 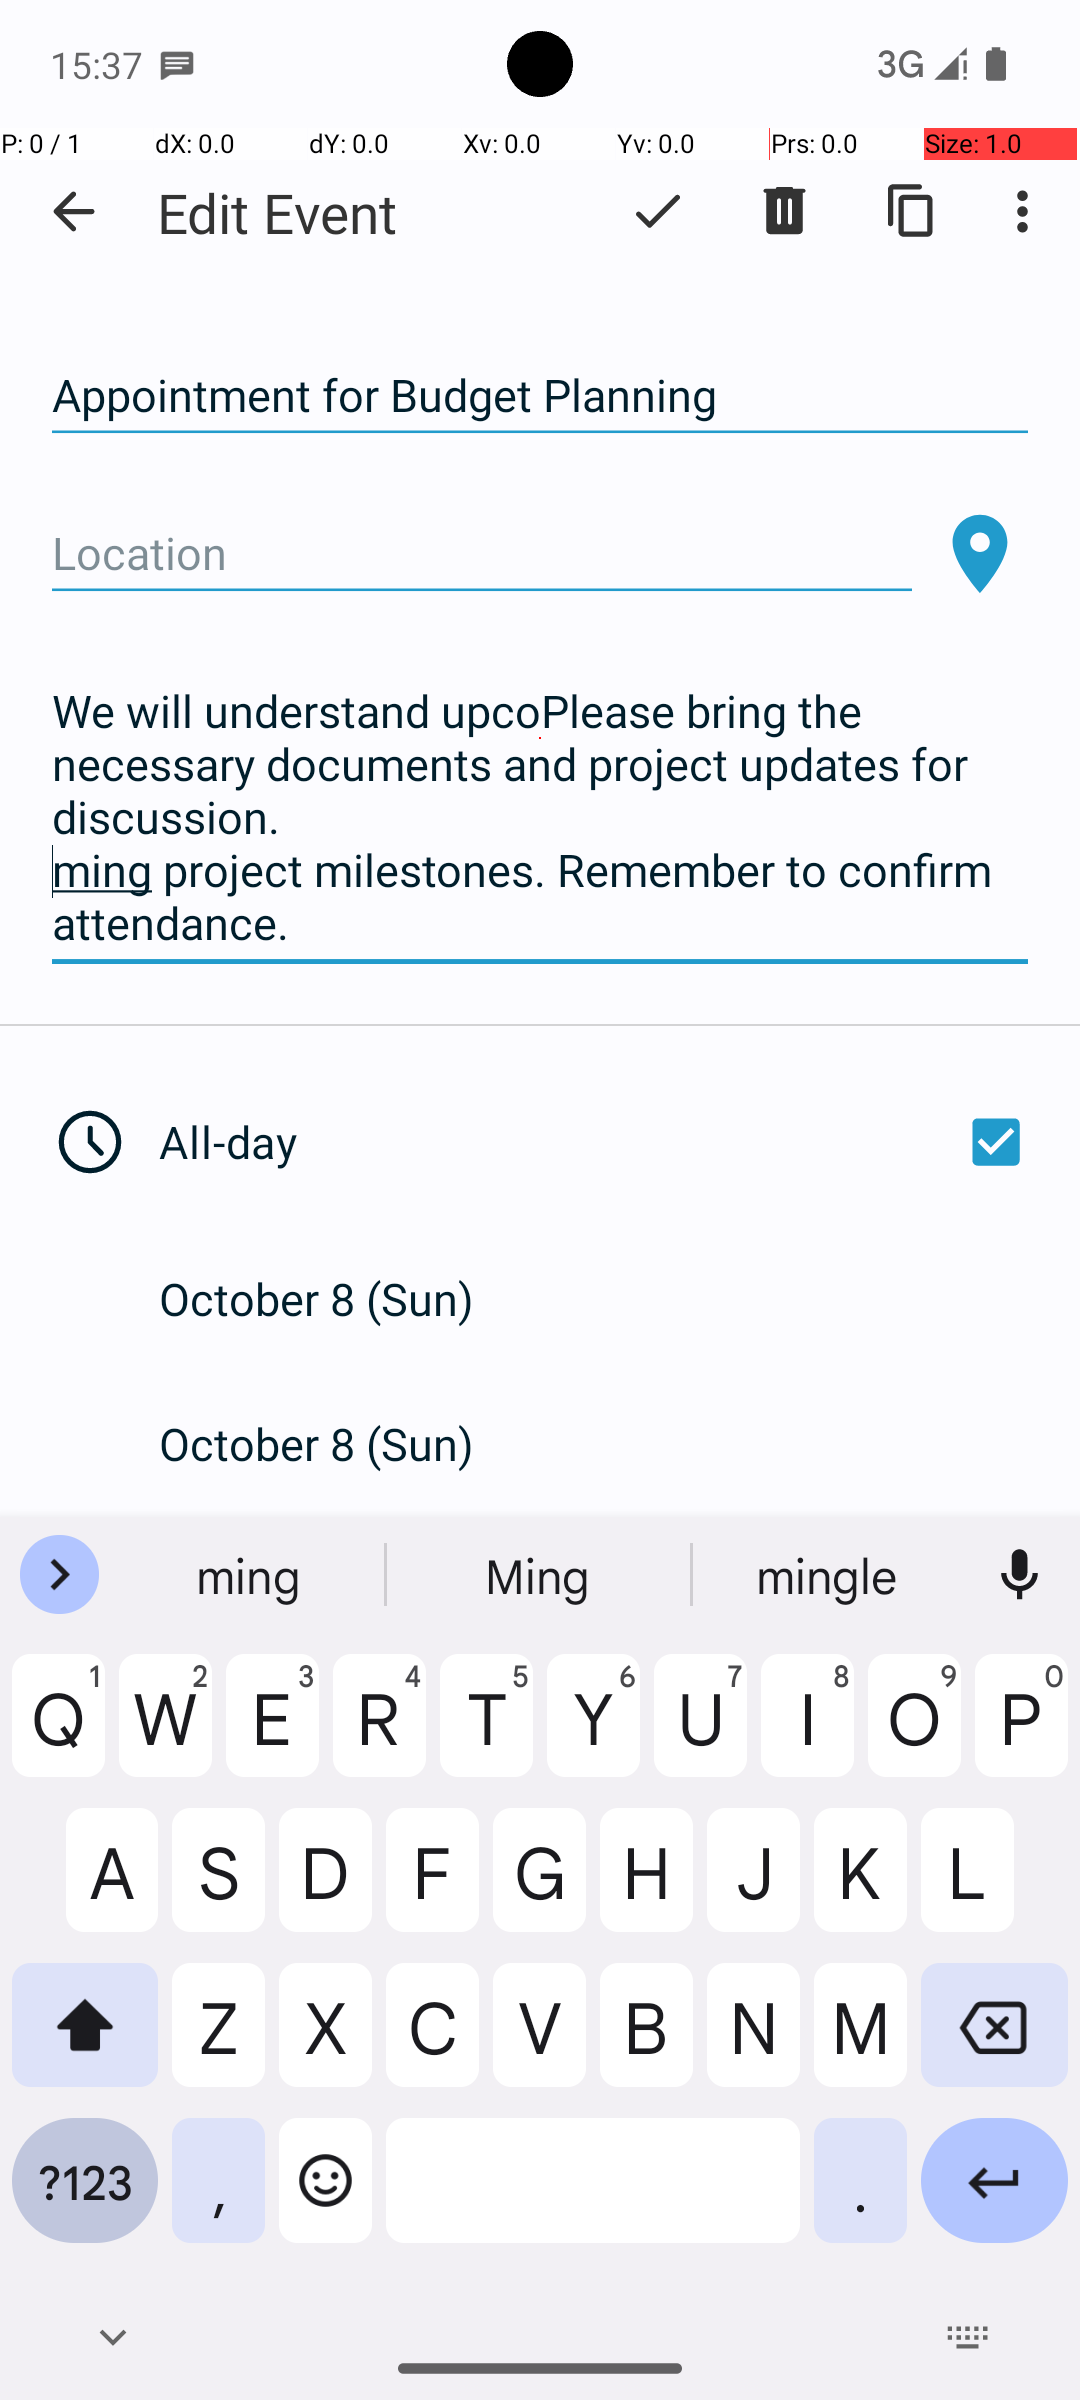 I want to click on Location, so click(x=482, y=554).